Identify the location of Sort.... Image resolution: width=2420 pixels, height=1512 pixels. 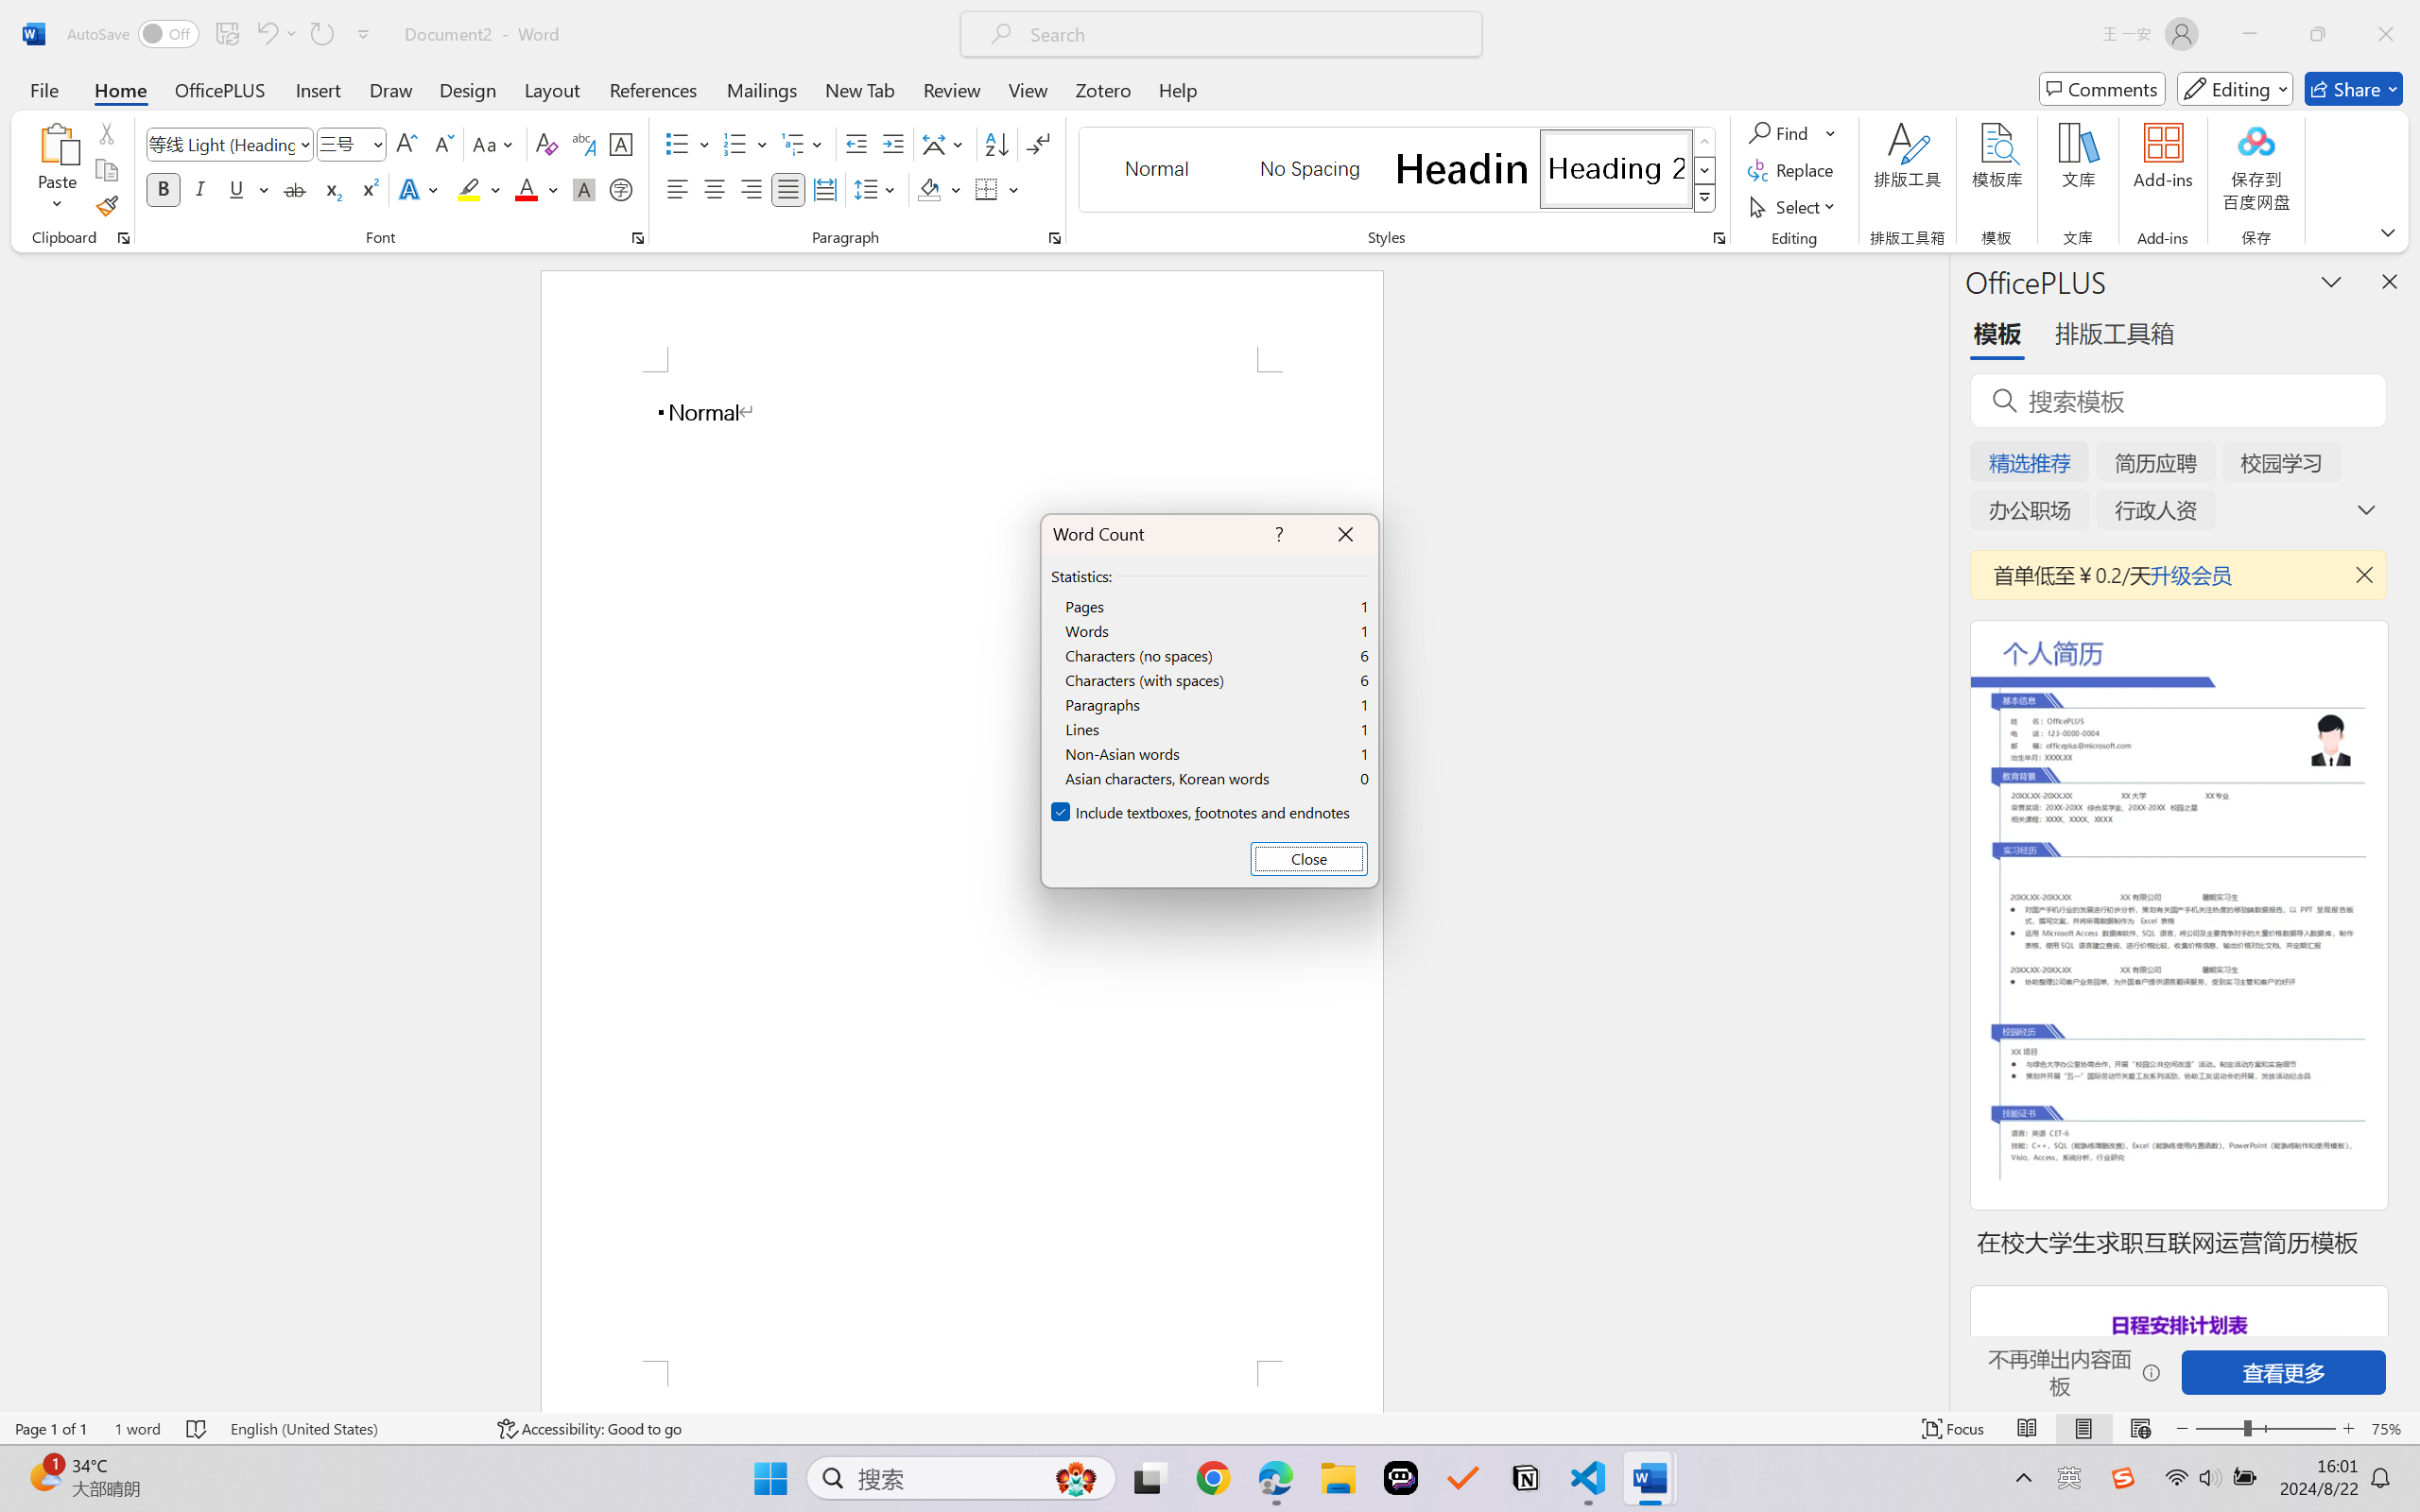
(996, 144).